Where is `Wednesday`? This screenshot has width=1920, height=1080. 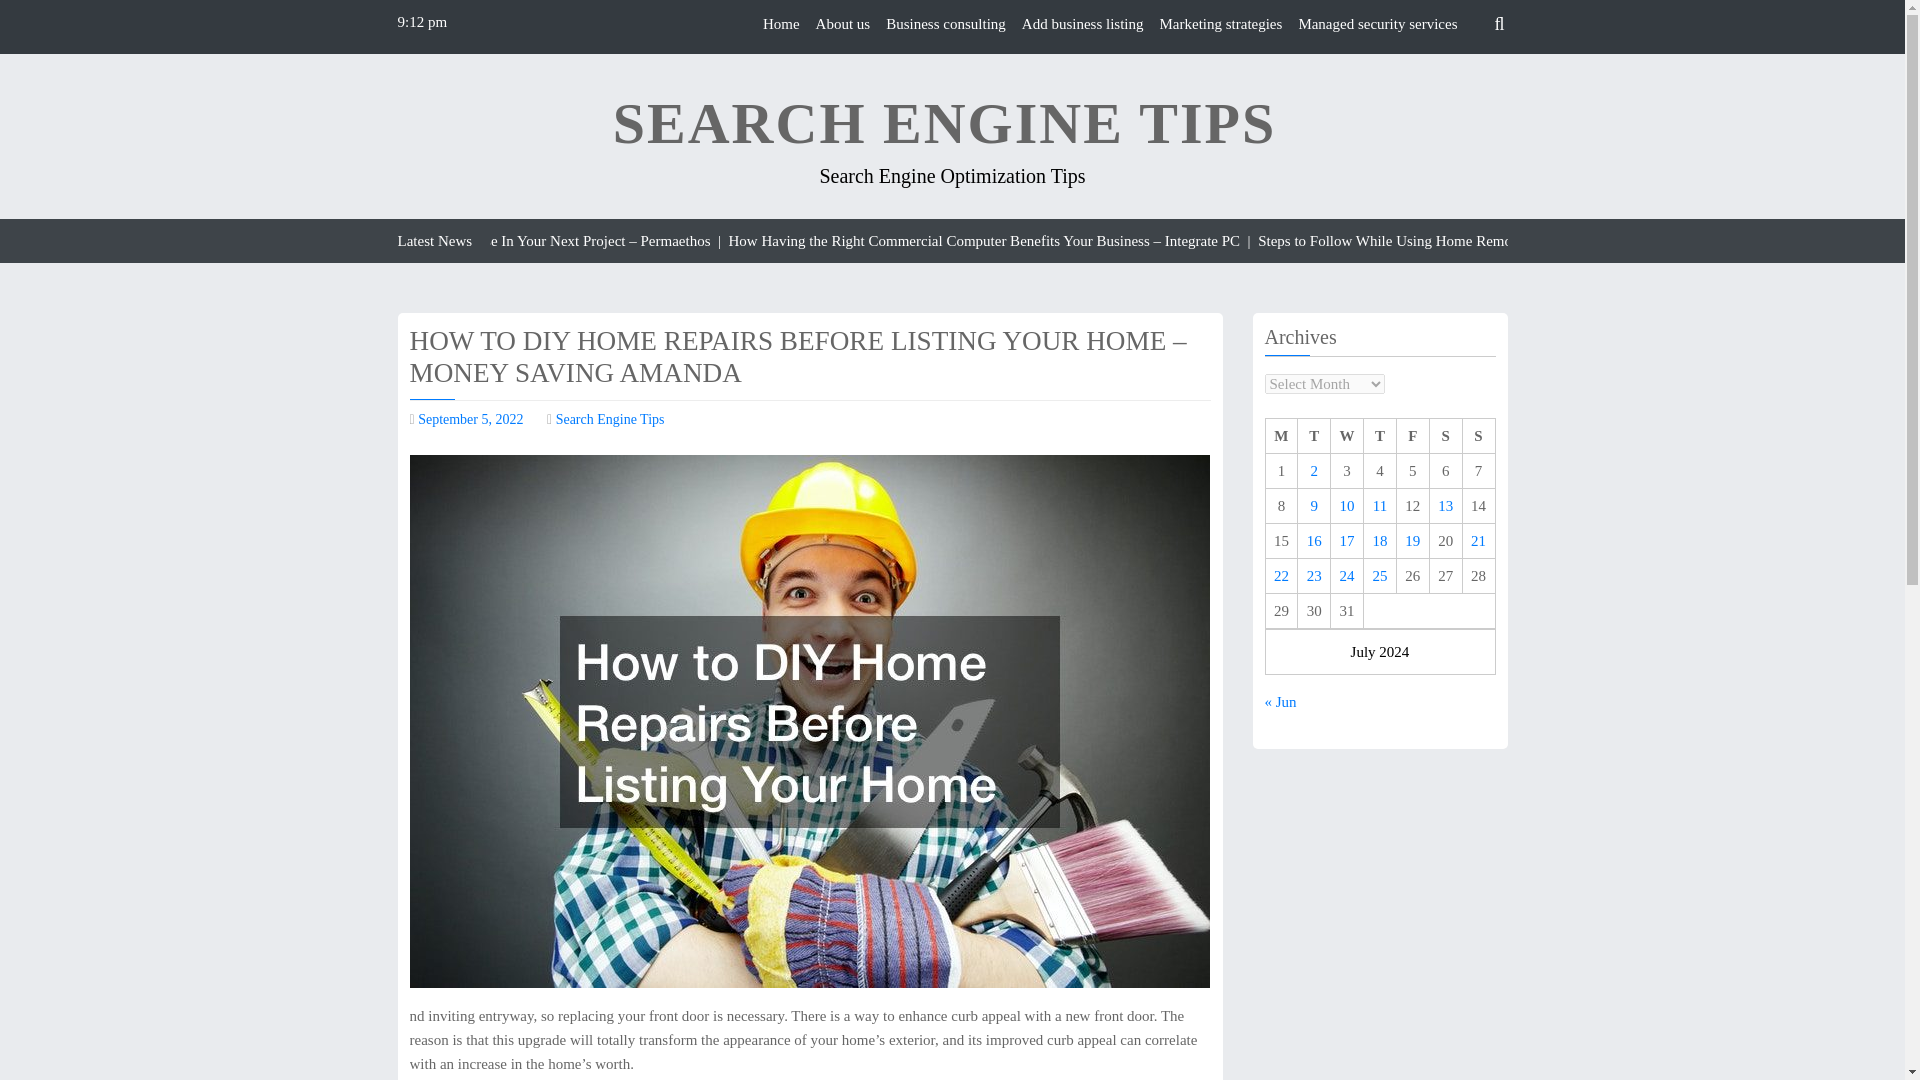 Wednesday is located at coordinates (1346, 436).